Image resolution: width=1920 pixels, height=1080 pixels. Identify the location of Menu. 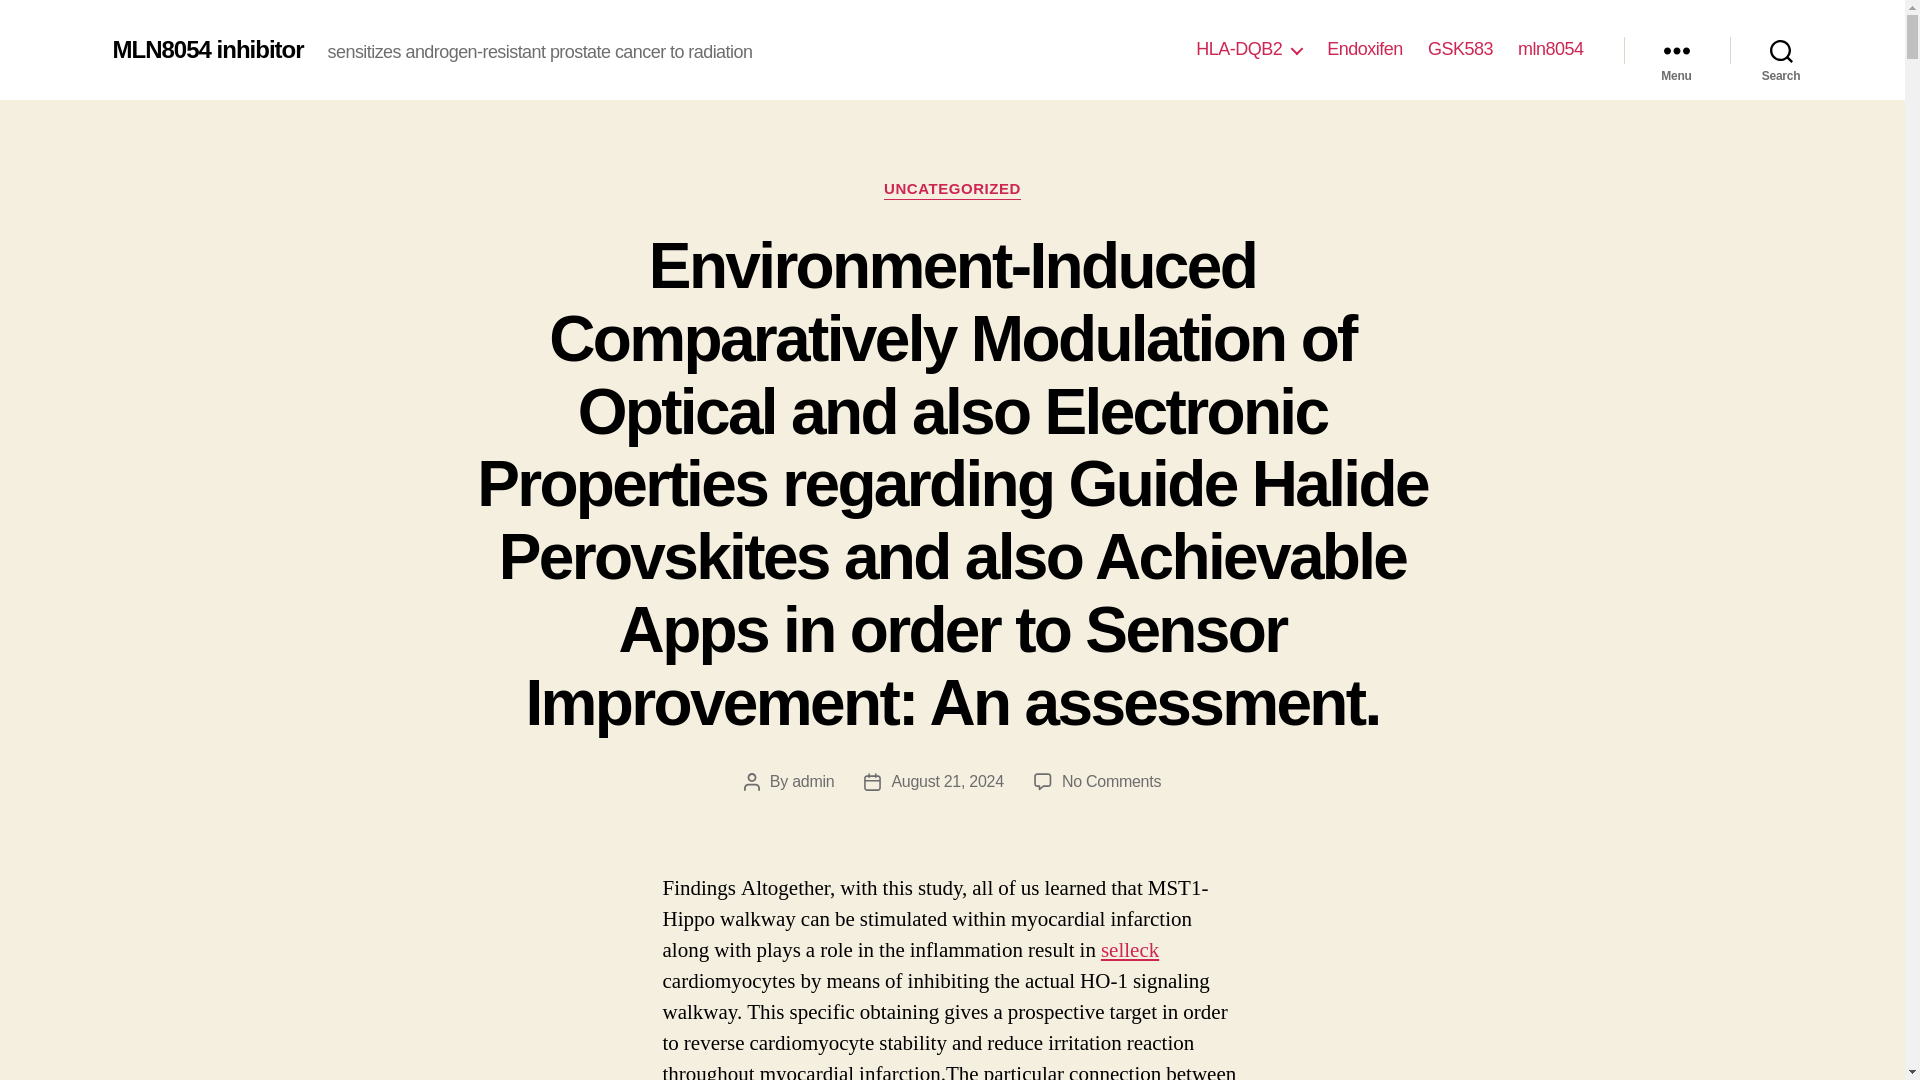
(1676, 50).